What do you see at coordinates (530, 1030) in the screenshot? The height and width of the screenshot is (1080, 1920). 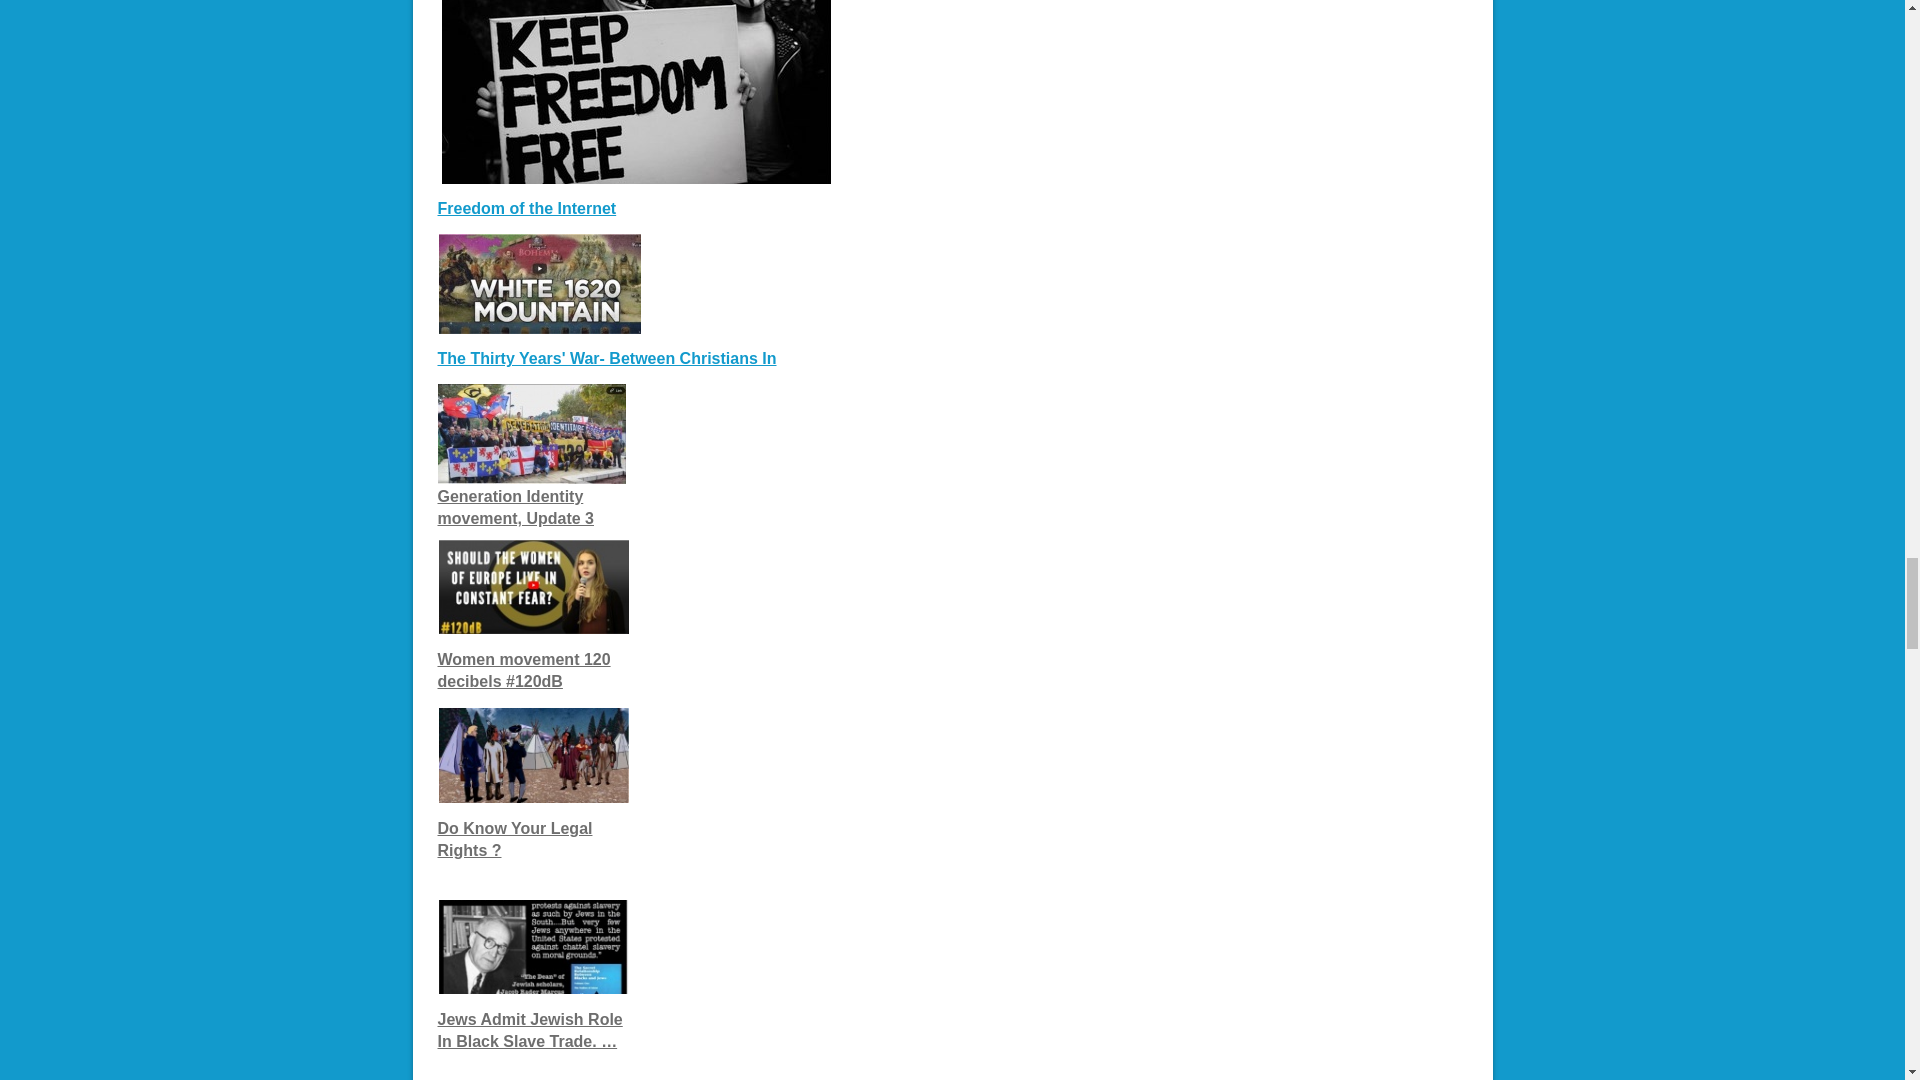 I see `Jews Admit Jewish Role In Black Slave Trade. Update 2` at bounding box center [530, 1030].